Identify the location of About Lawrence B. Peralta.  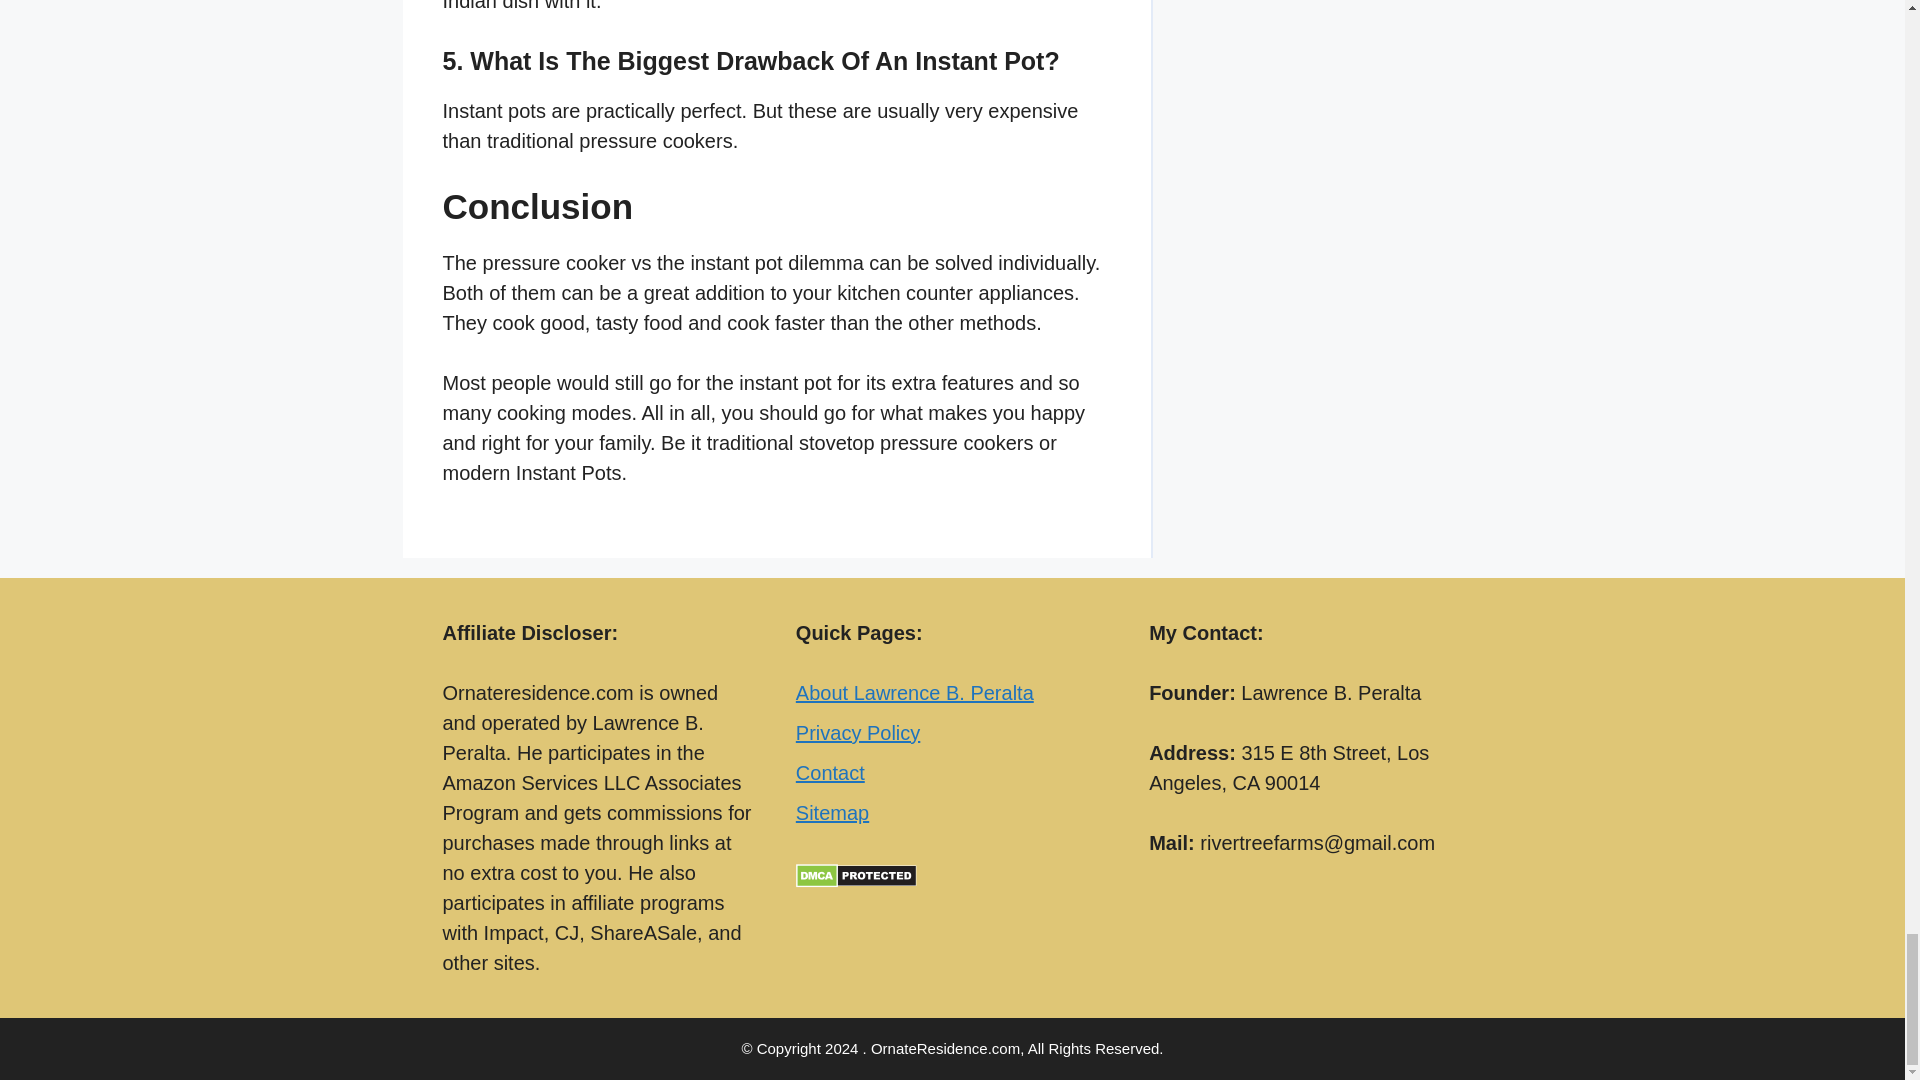
(915, 692).